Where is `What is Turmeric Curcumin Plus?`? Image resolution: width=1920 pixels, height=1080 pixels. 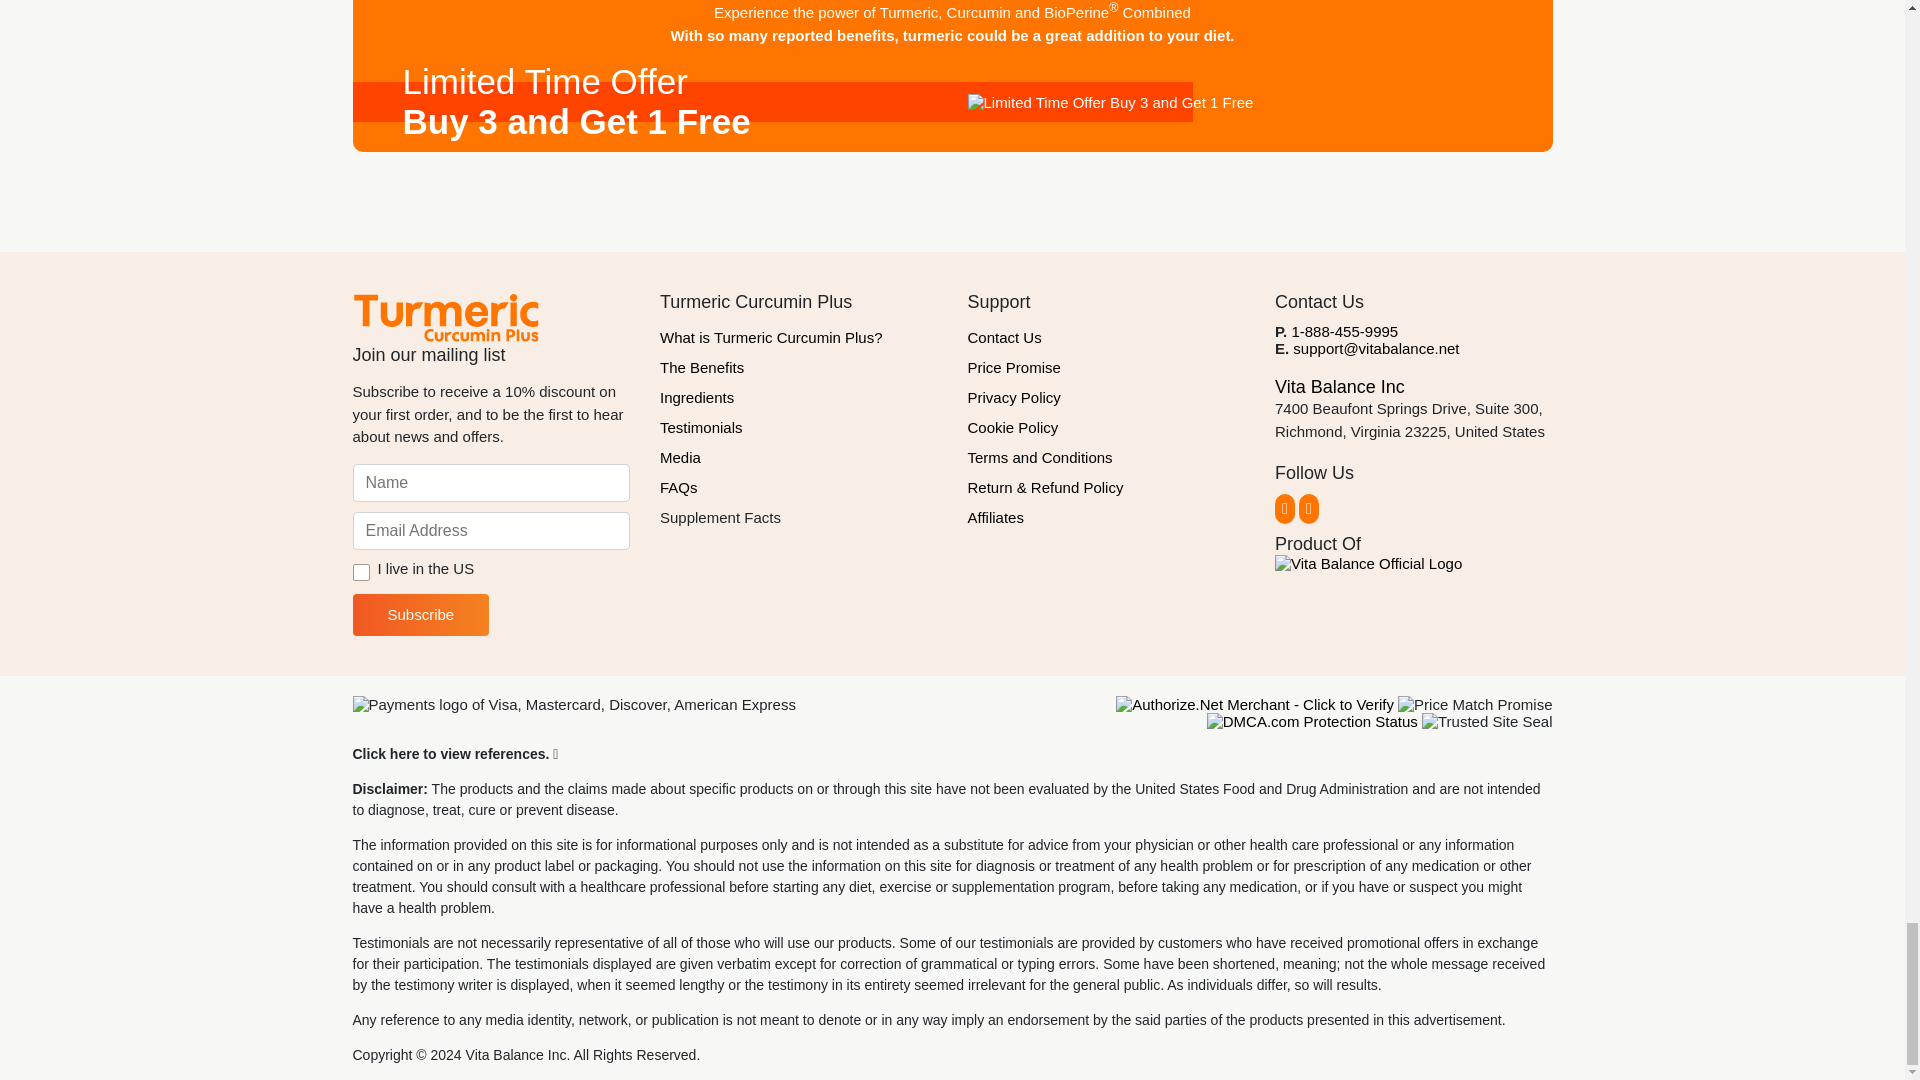 What is Turmeric Curcumin Plus? is located at coordinates (799, 338).